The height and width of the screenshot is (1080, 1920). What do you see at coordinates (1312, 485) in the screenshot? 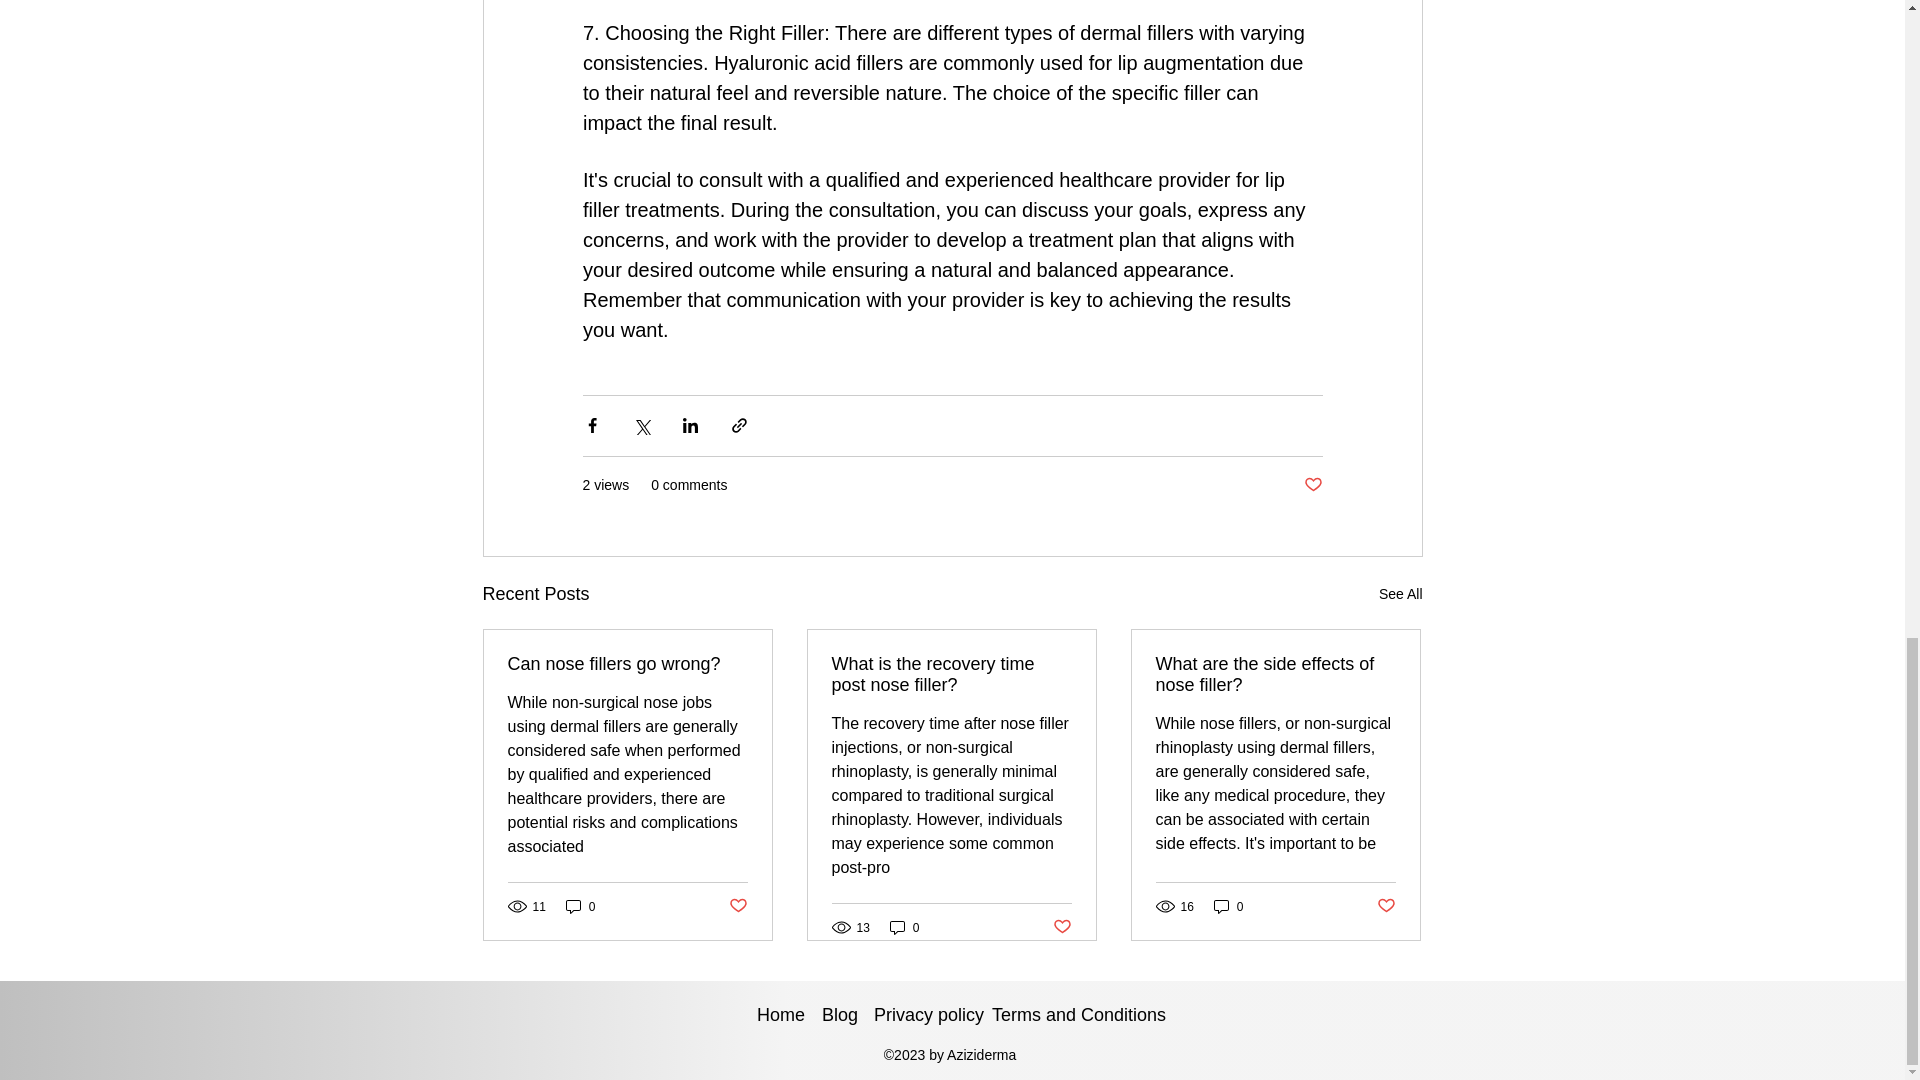
I see `Post not marked as liked` at bounding box center [1312, 485].